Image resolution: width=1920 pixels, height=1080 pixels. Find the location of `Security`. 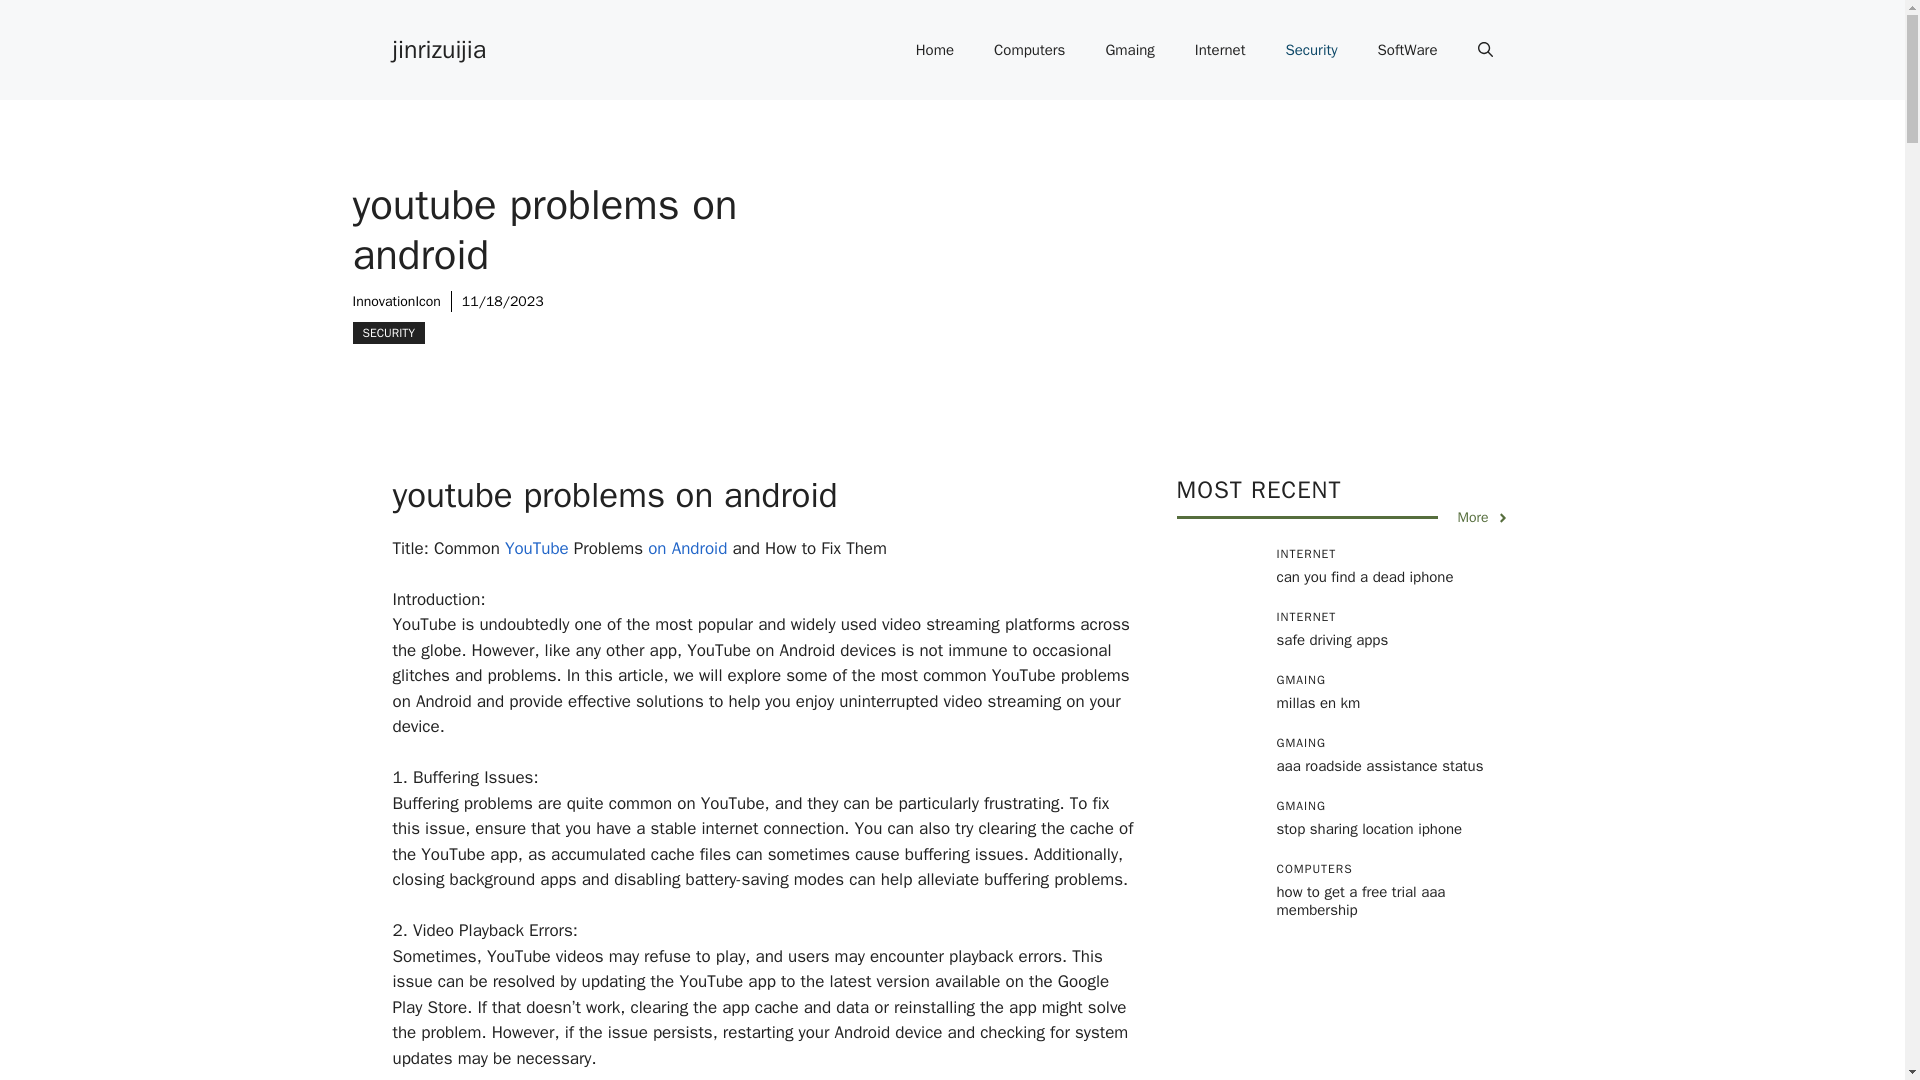

Security is located at coordinates (1311, 50).